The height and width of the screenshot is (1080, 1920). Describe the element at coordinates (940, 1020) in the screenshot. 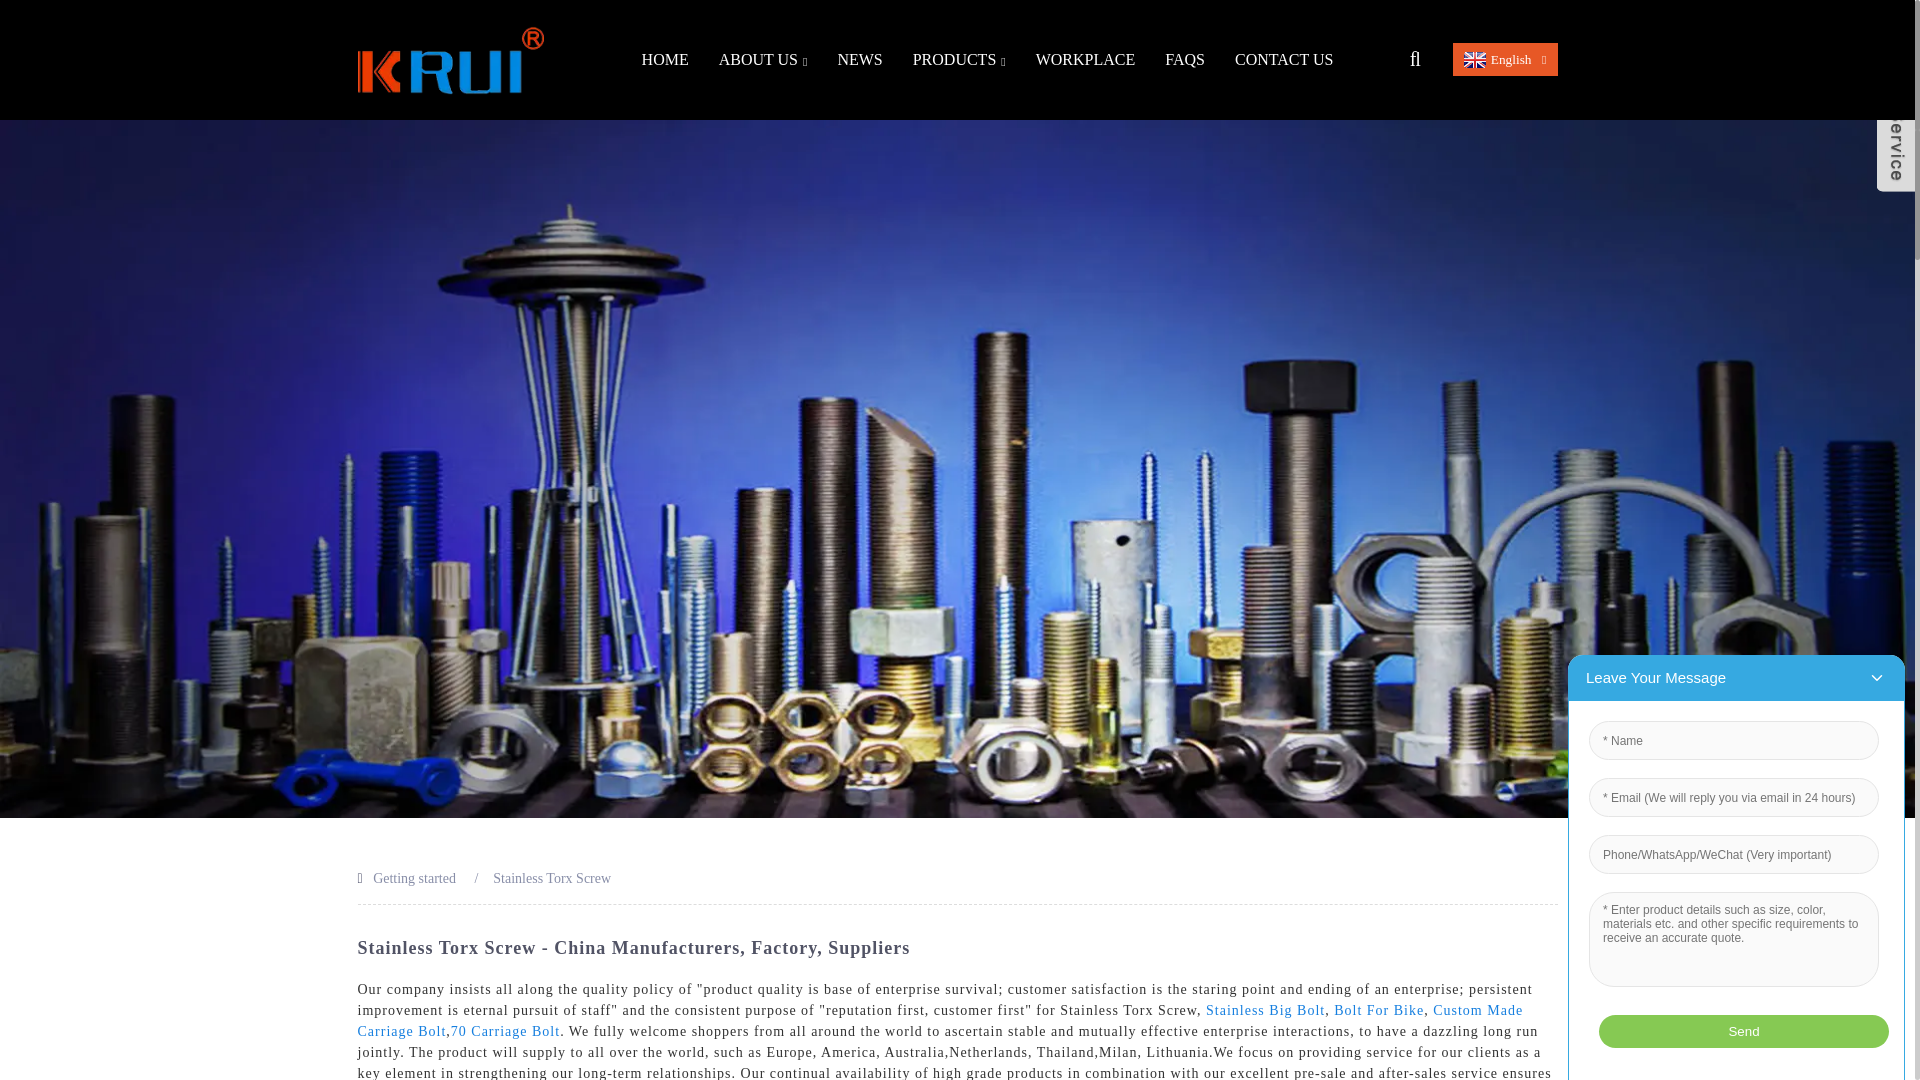

I see `Custom Made Carriage Bolt` at that location.